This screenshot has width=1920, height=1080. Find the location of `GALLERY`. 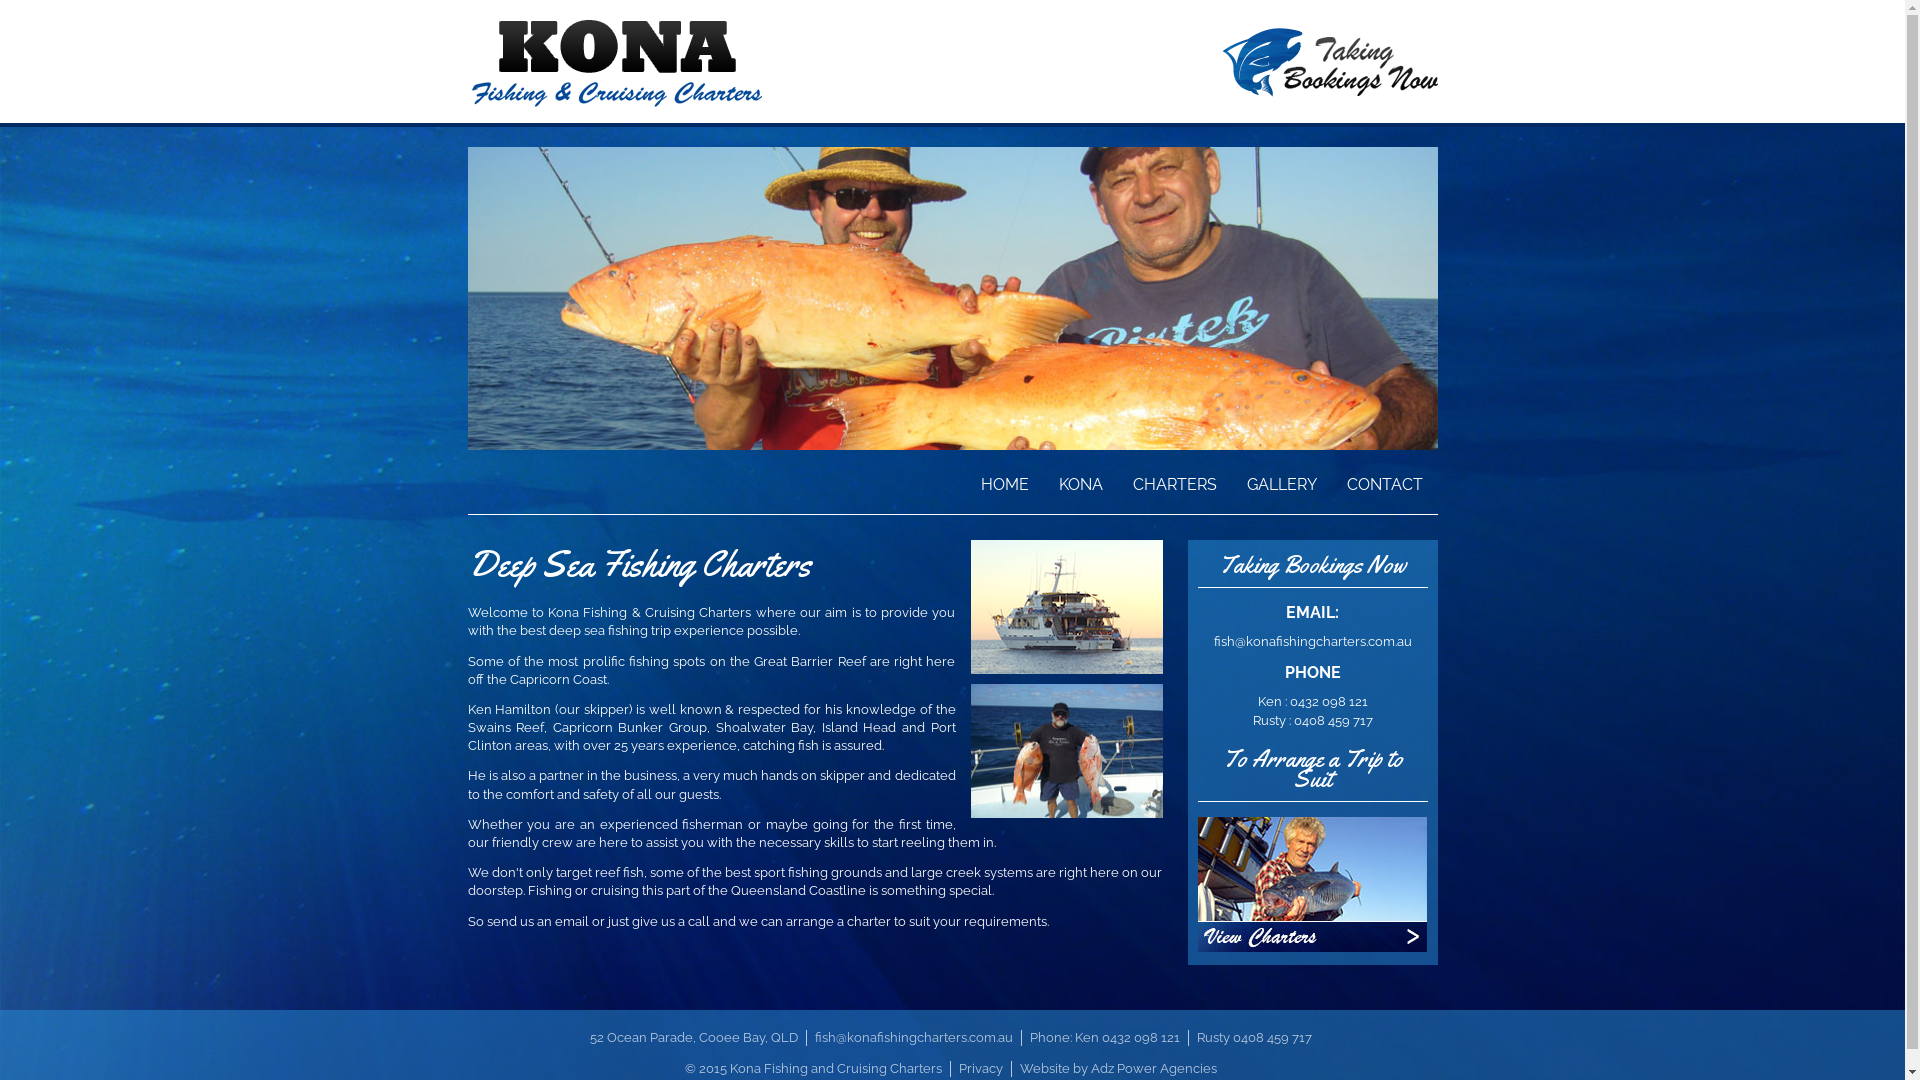

GALLERY is located at coordinates (1282, 477).